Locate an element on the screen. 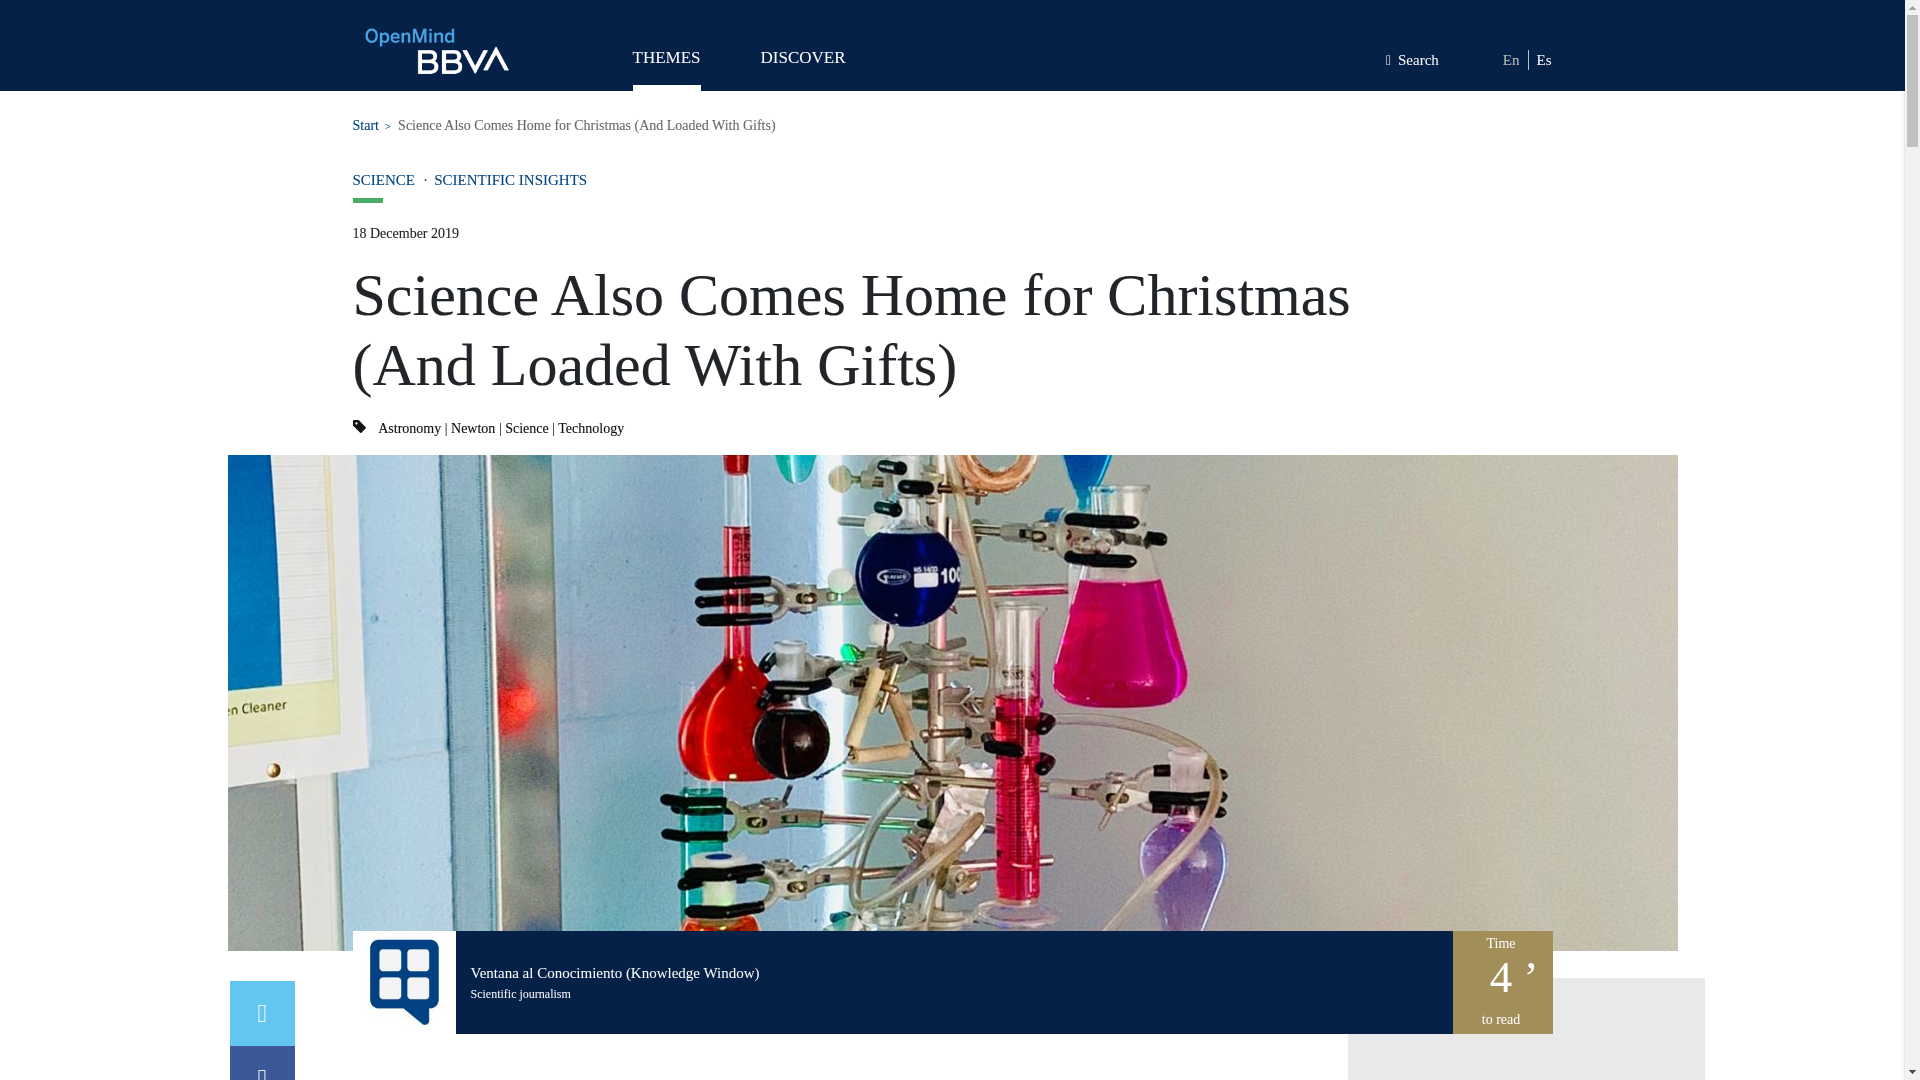 The image size is (1920, 1080). DESCUBRE is located at coordinates (802, 66).